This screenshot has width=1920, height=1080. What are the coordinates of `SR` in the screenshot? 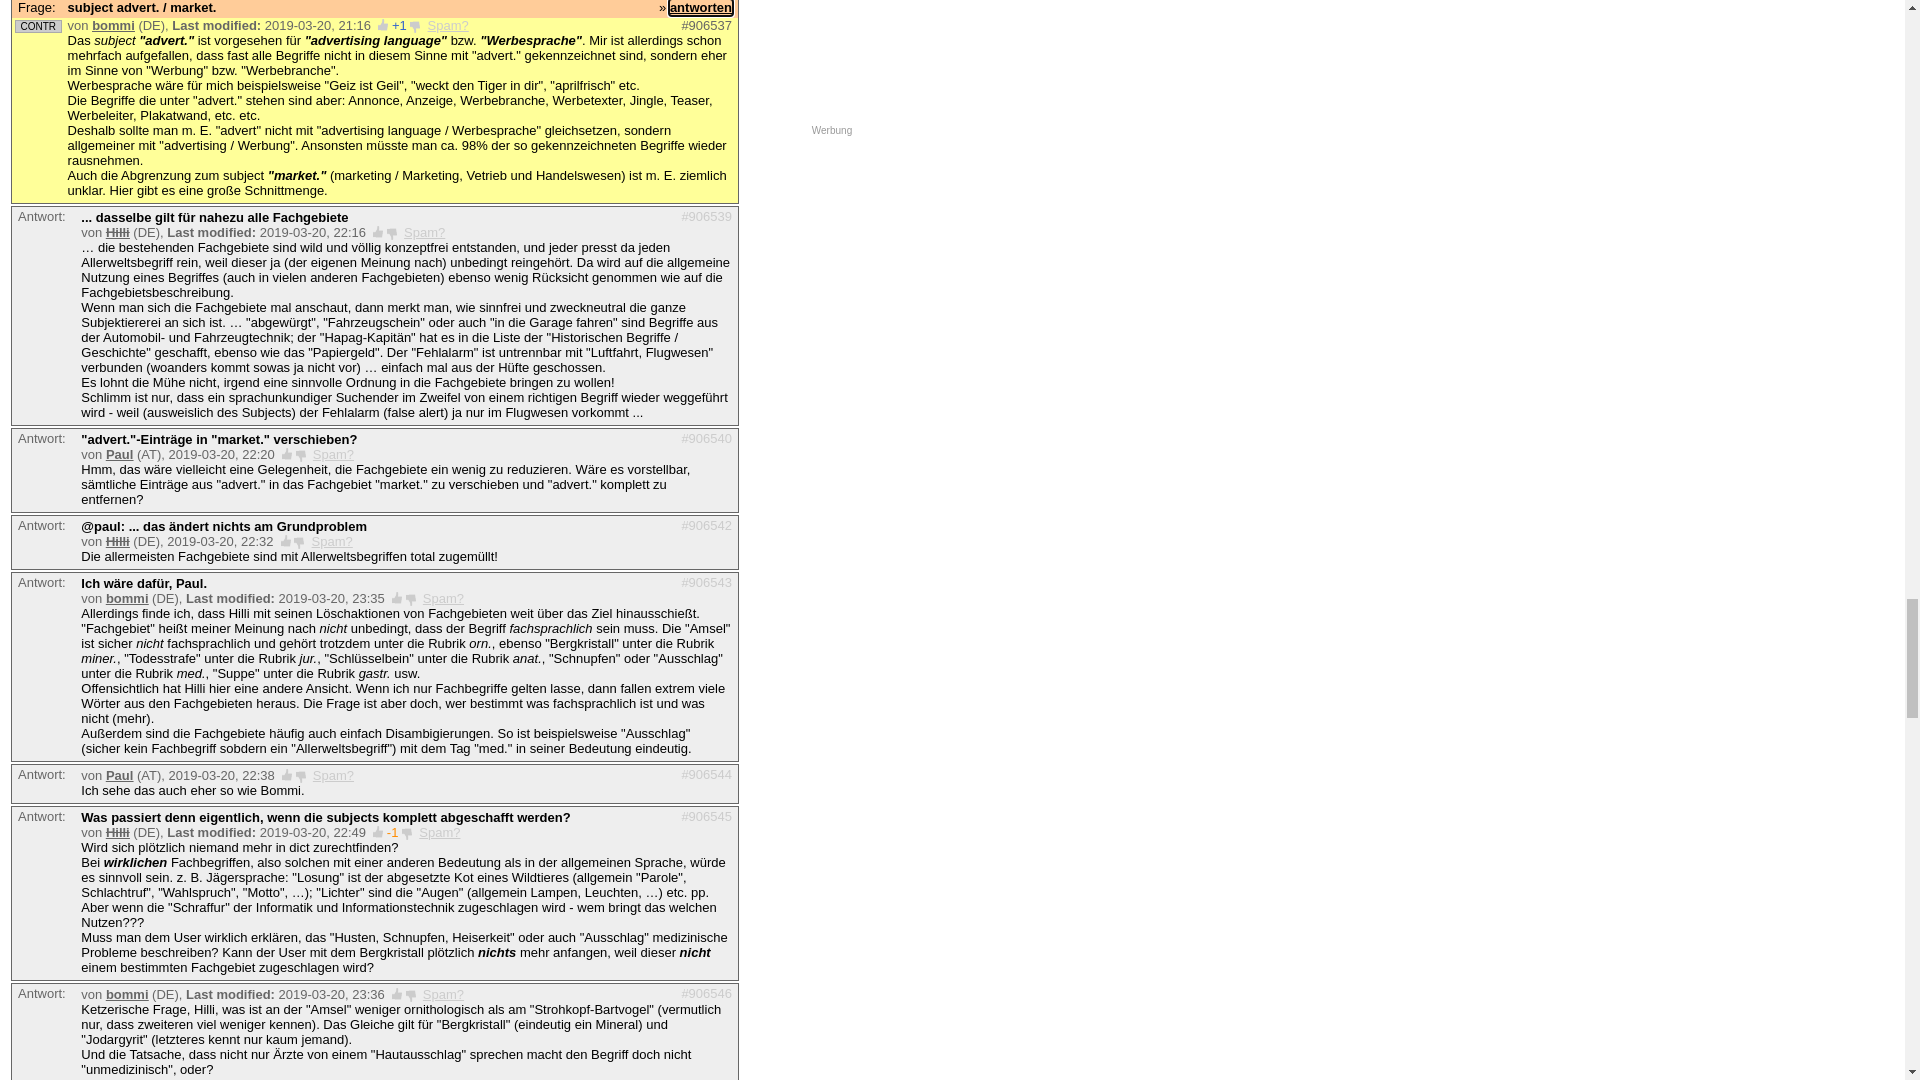 It's located at (629, 12).